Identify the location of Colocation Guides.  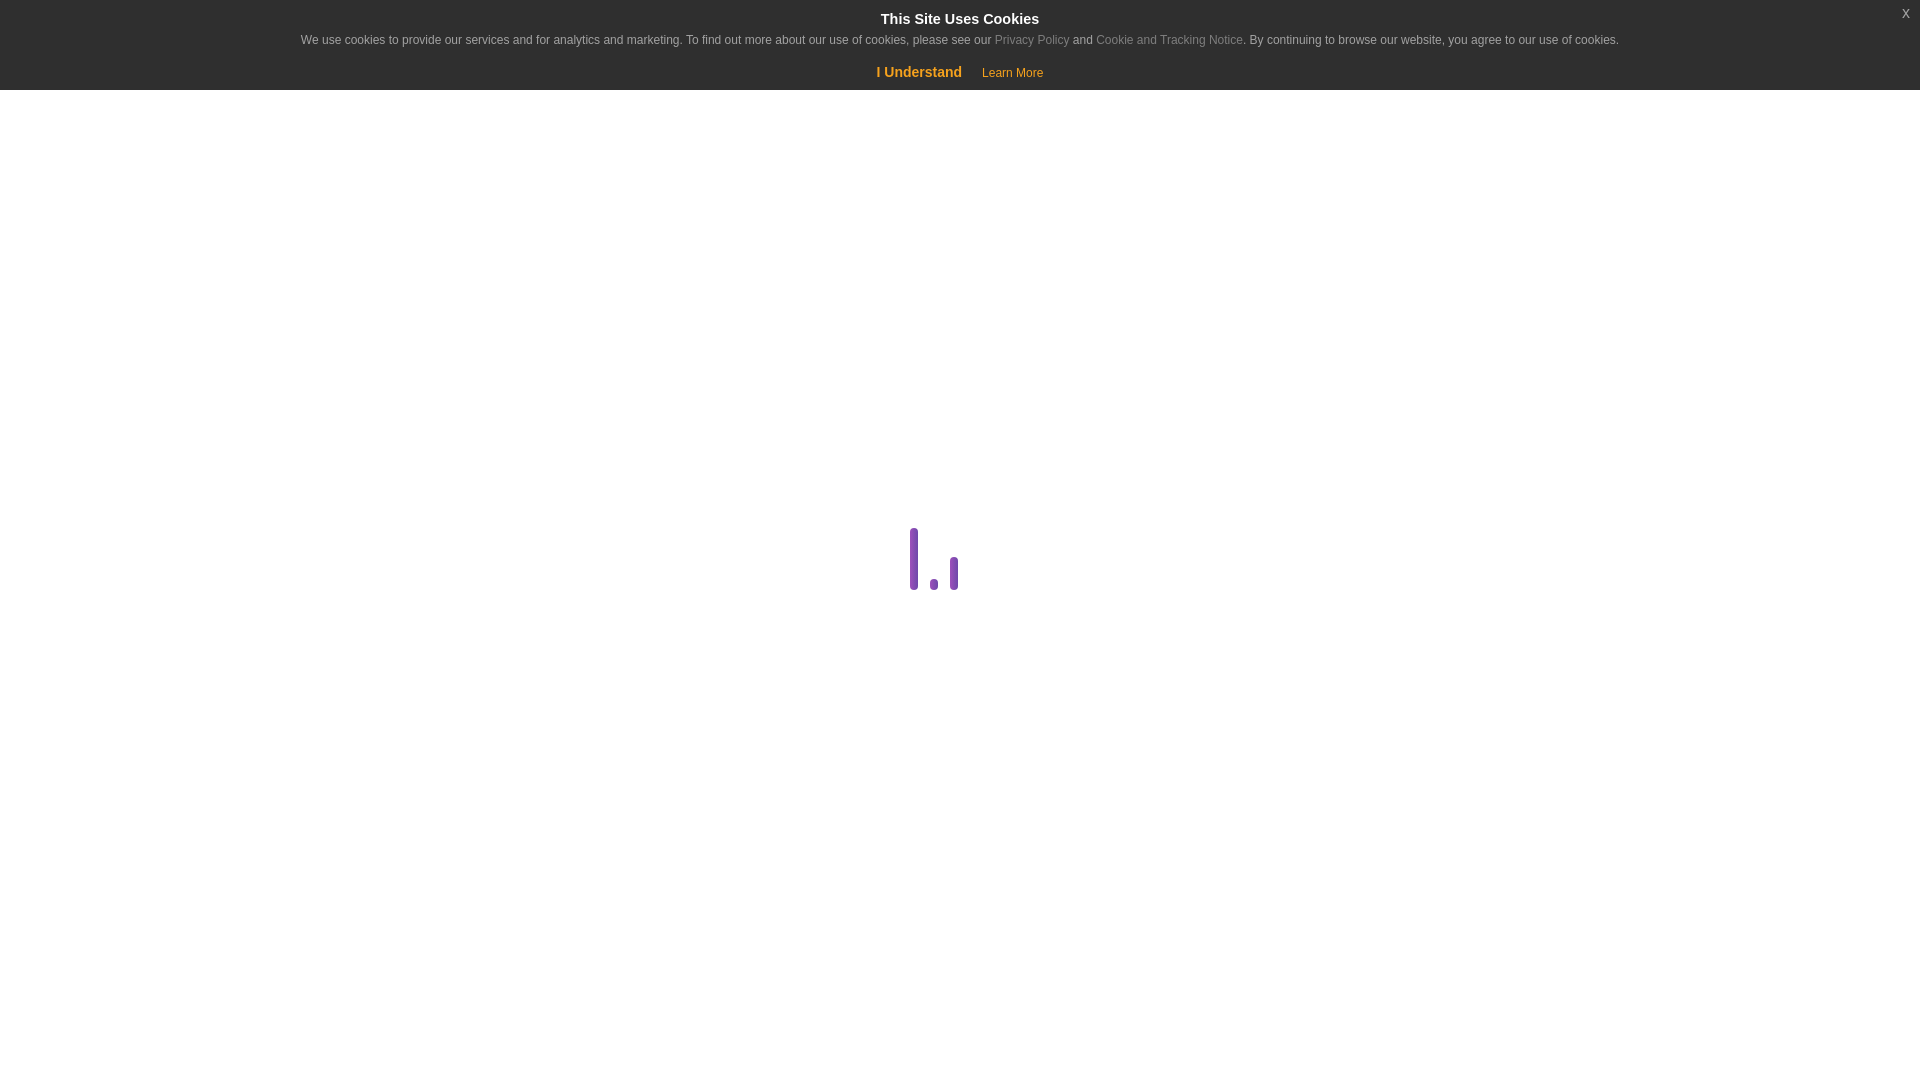
(374, 508).